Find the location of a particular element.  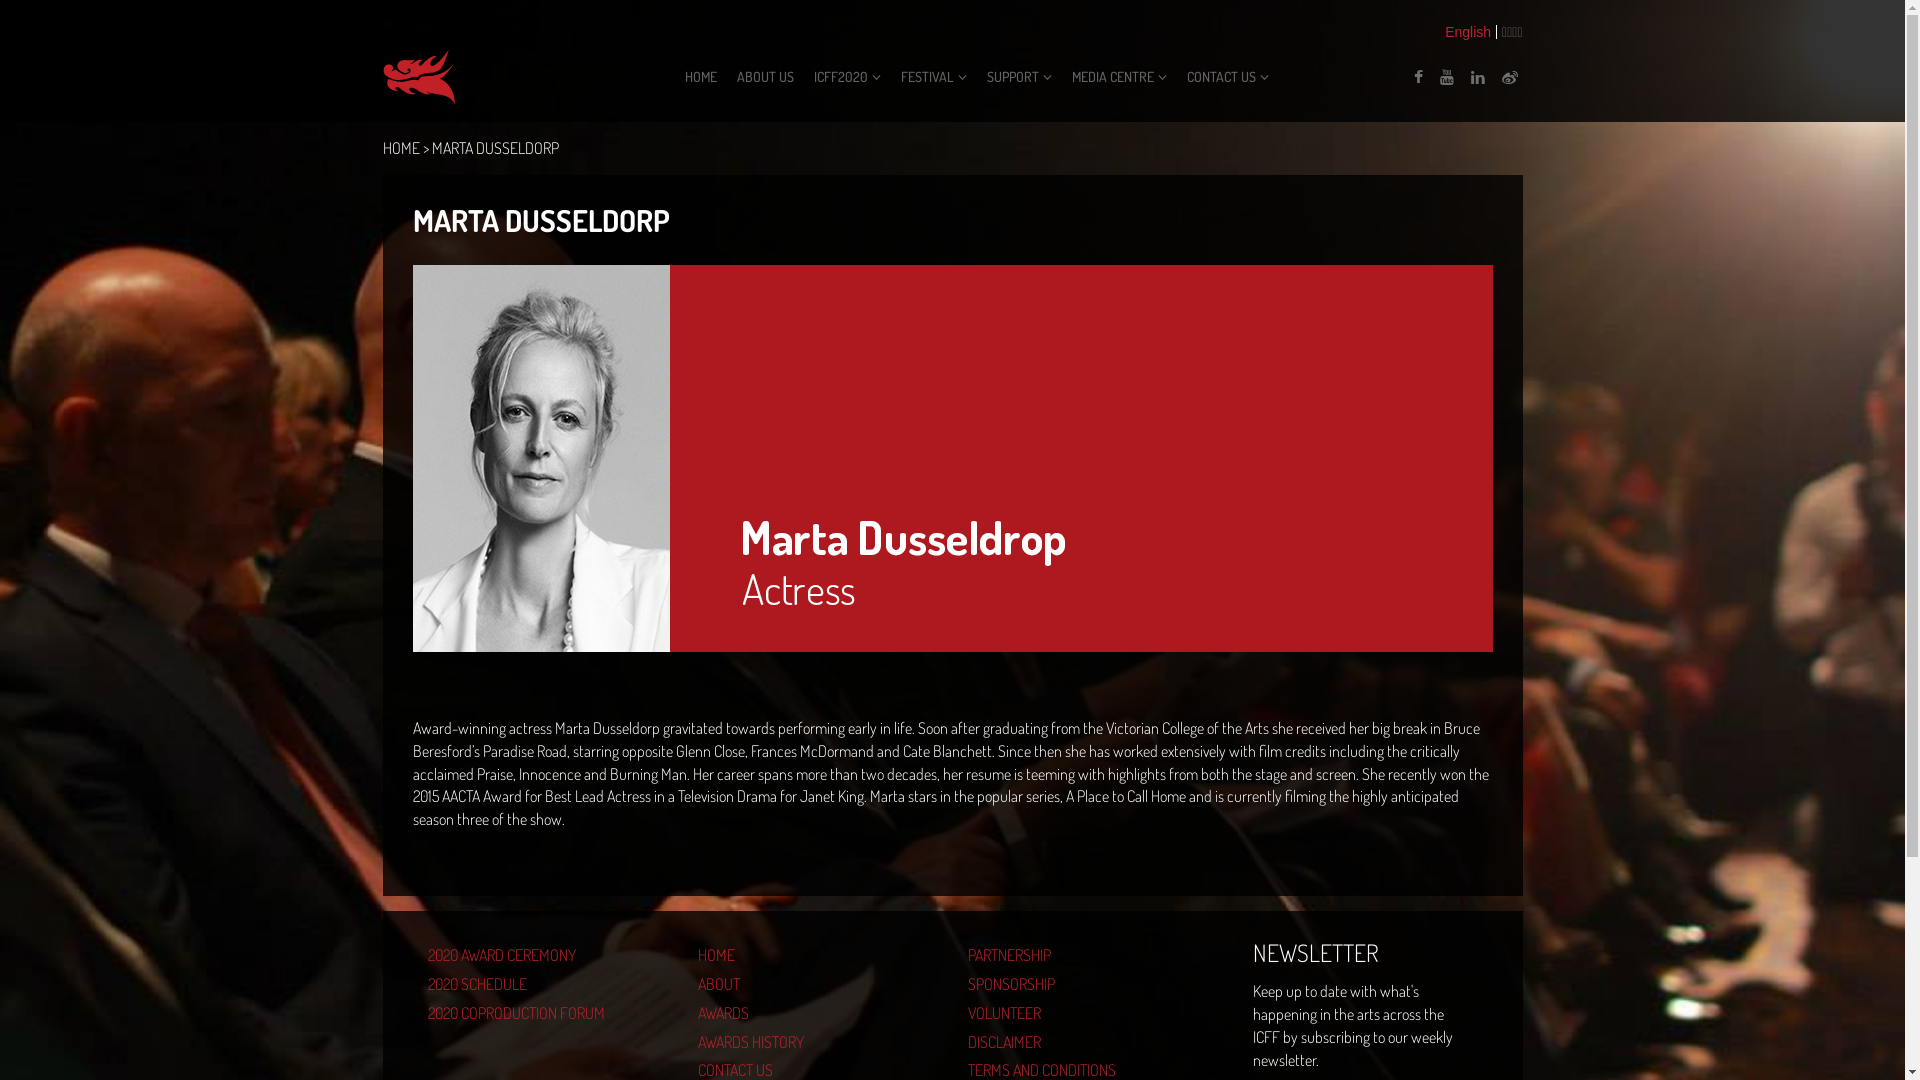

DISCLAIMER is located at coordinates (1088, 1042).